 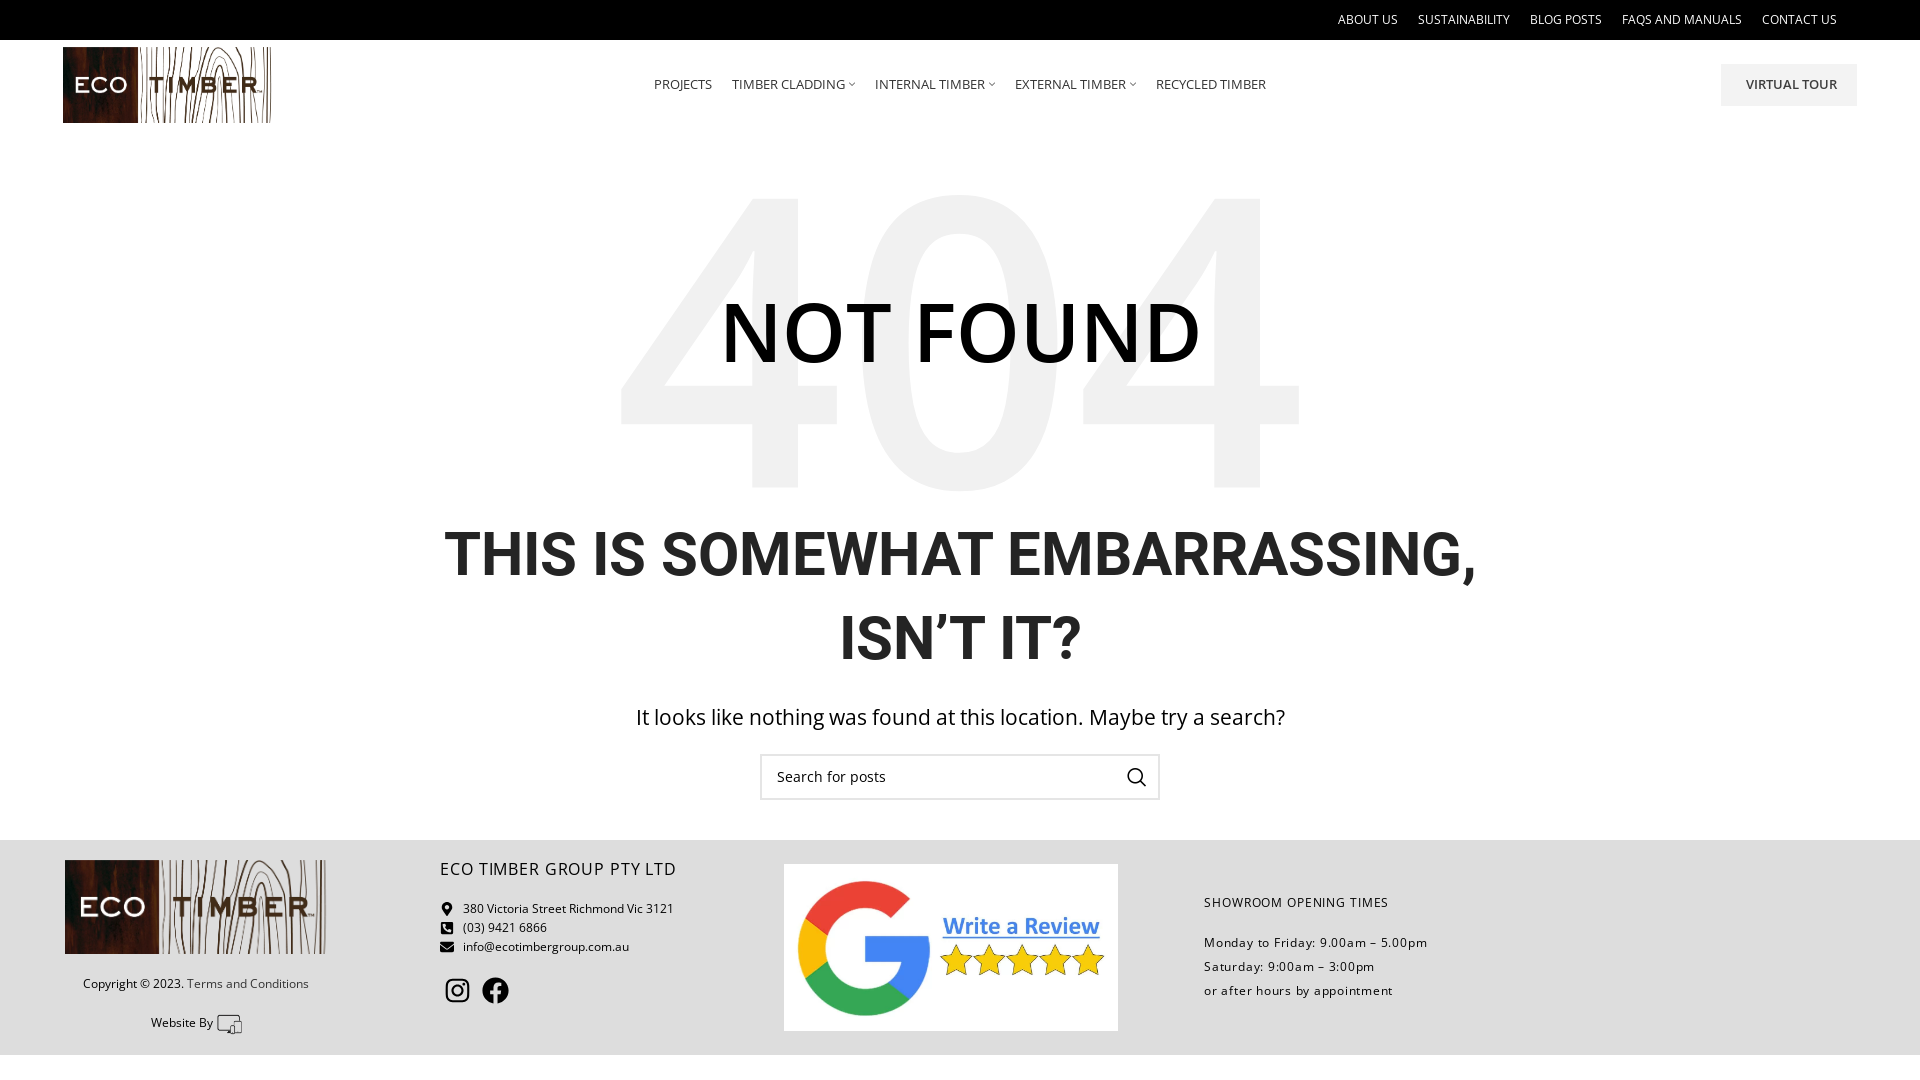 What do you see at coordinates (597, 946) in the screenshot?
I see `info@ecotimbergroup.com.au` at bounding box center [597, 946].